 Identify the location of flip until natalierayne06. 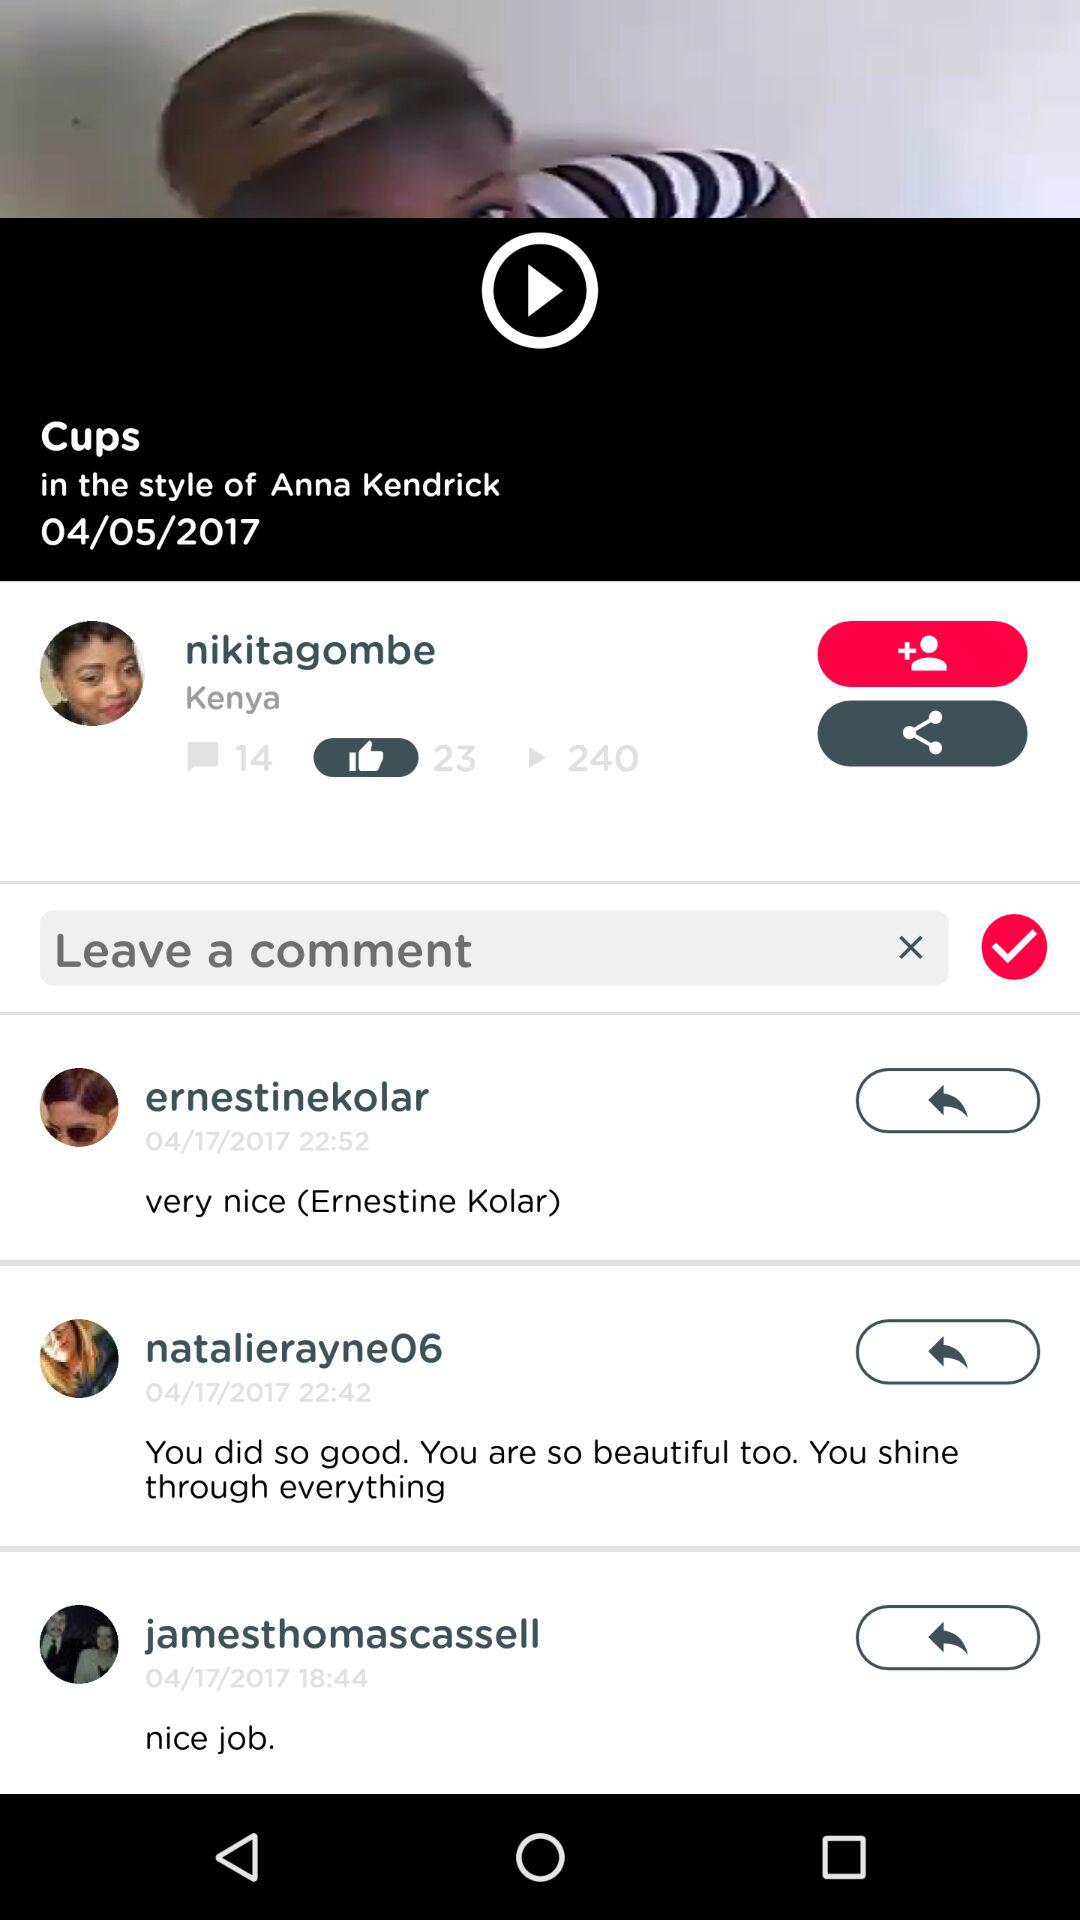
(294, 1346).